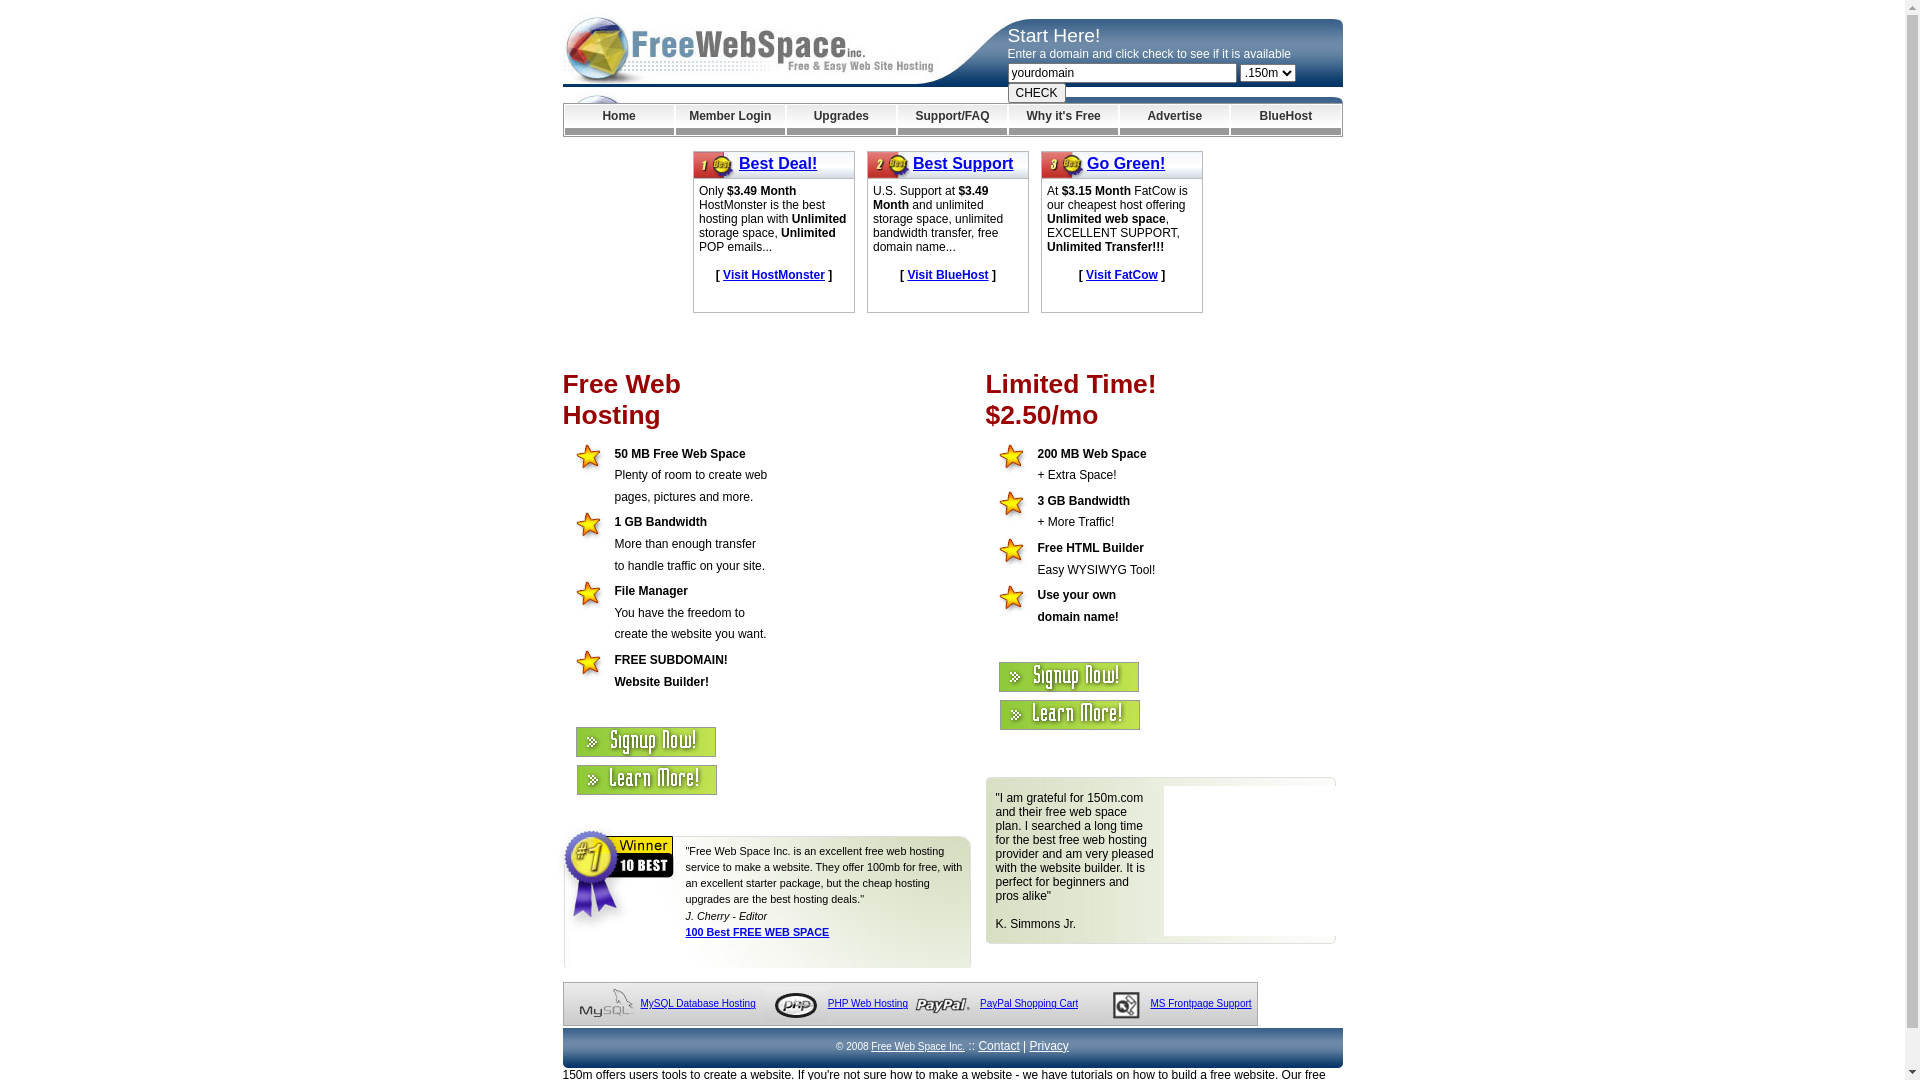  Describe the element at coordinates (918, 1046) in the screenshot. I see `Free Web Space Inc.` at that location.